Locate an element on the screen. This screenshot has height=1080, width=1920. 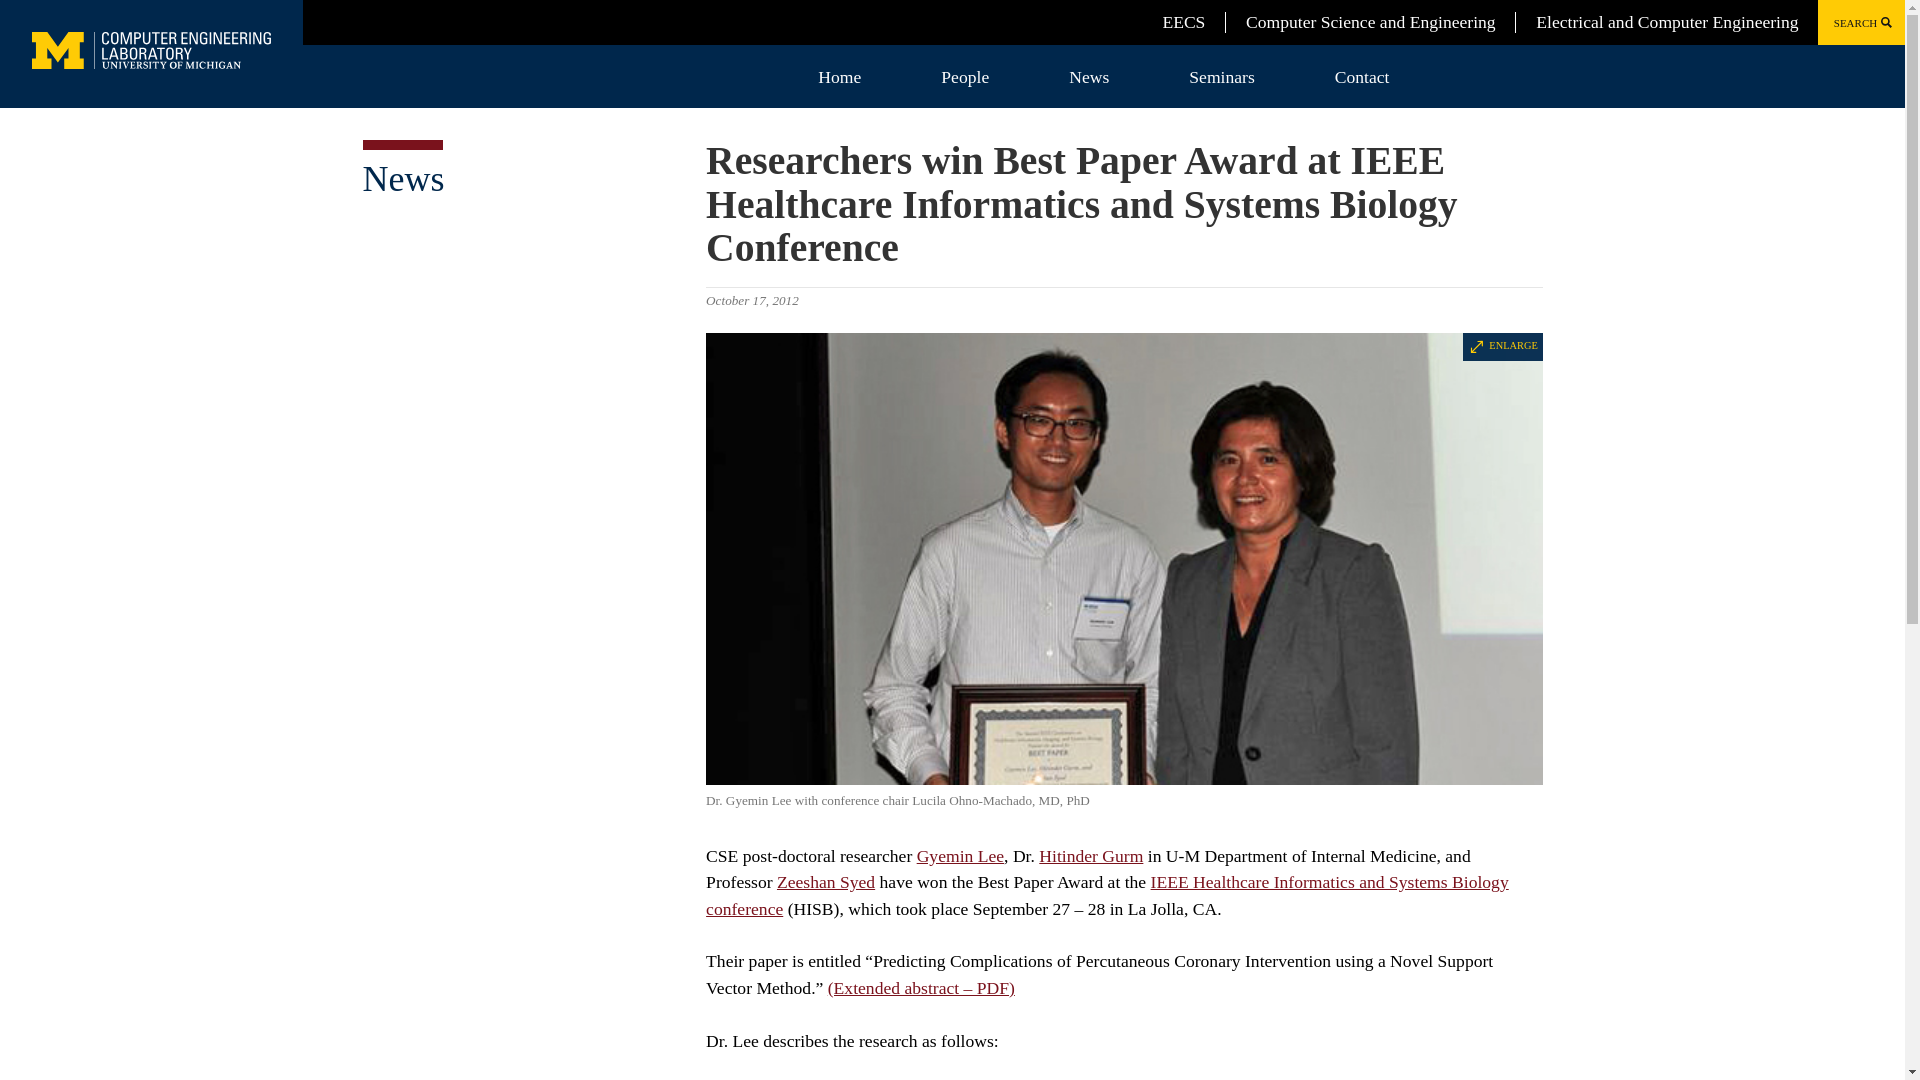
News is located at coordinates (402, 178).